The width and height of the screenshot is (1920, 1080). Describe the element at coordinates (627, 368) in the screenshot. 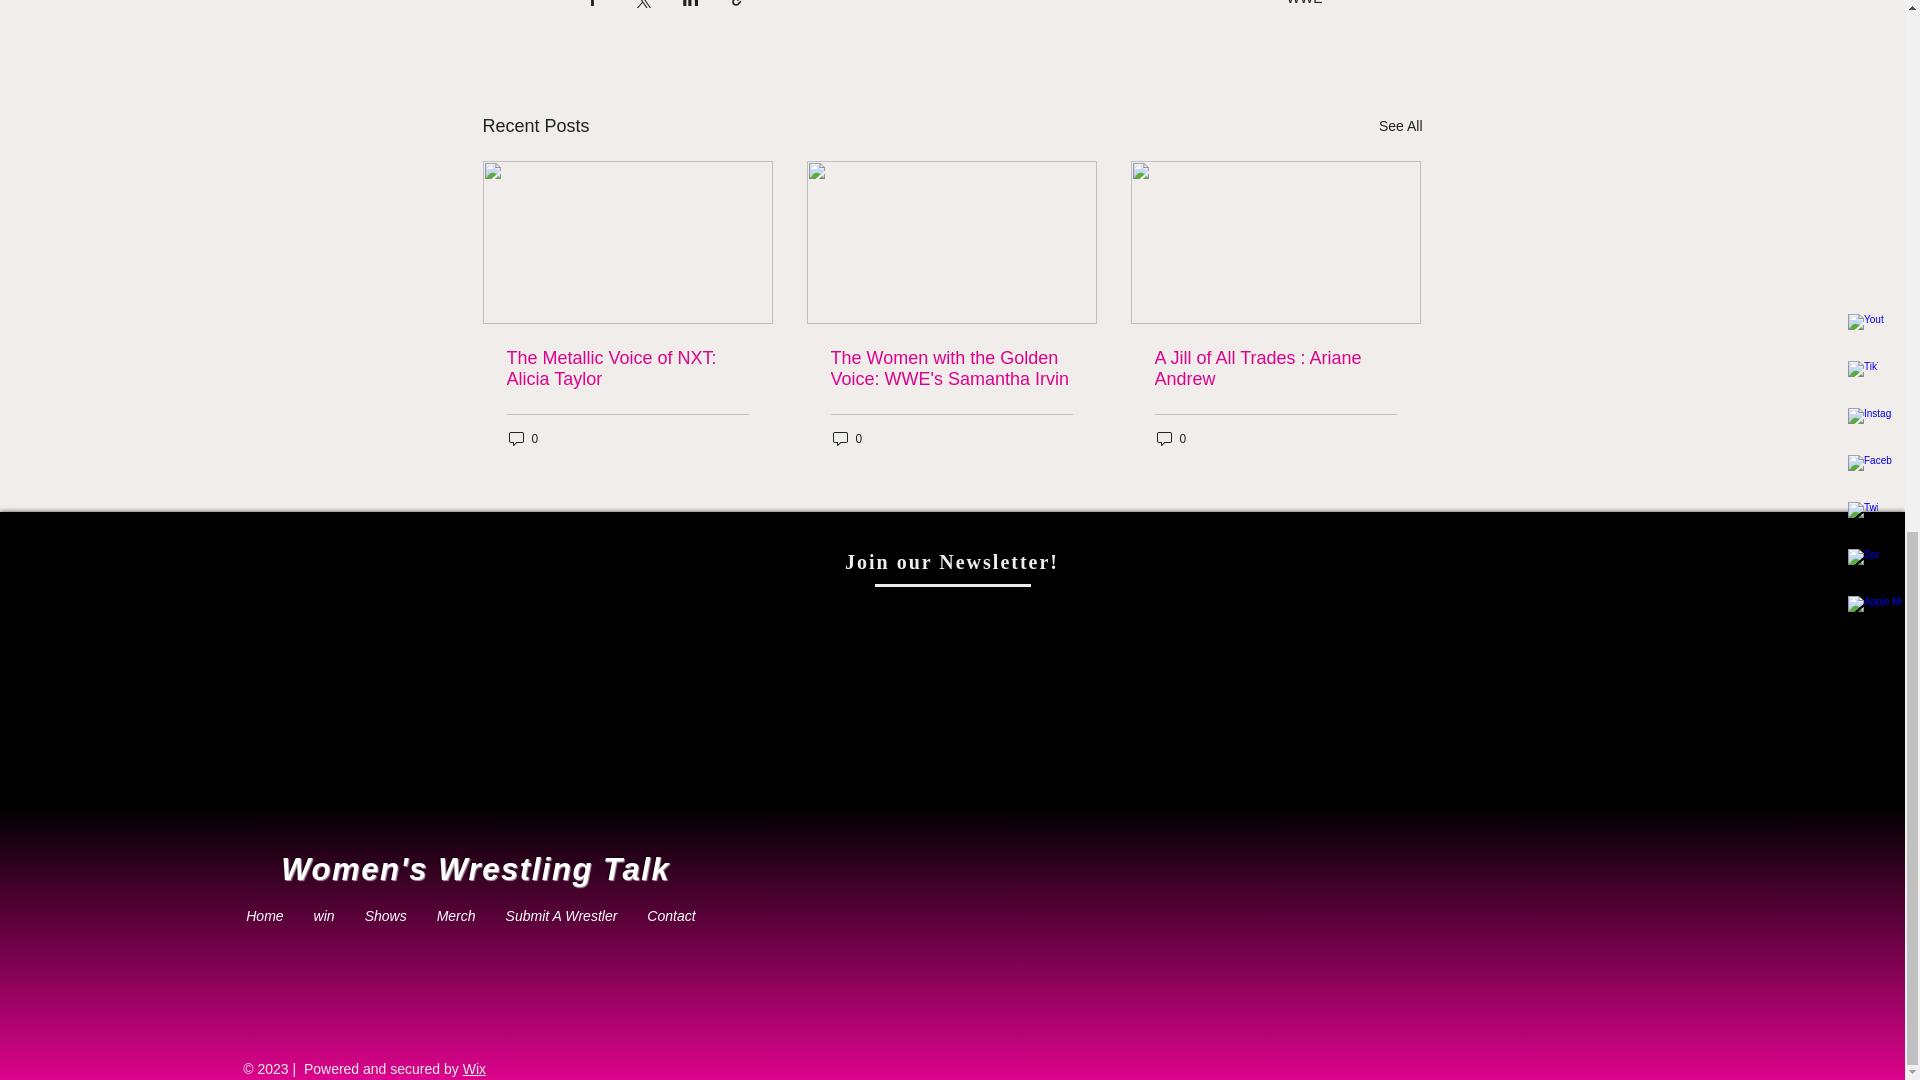

I see `The Metallic Voice of NXT: Alicia Taylor` at that location.